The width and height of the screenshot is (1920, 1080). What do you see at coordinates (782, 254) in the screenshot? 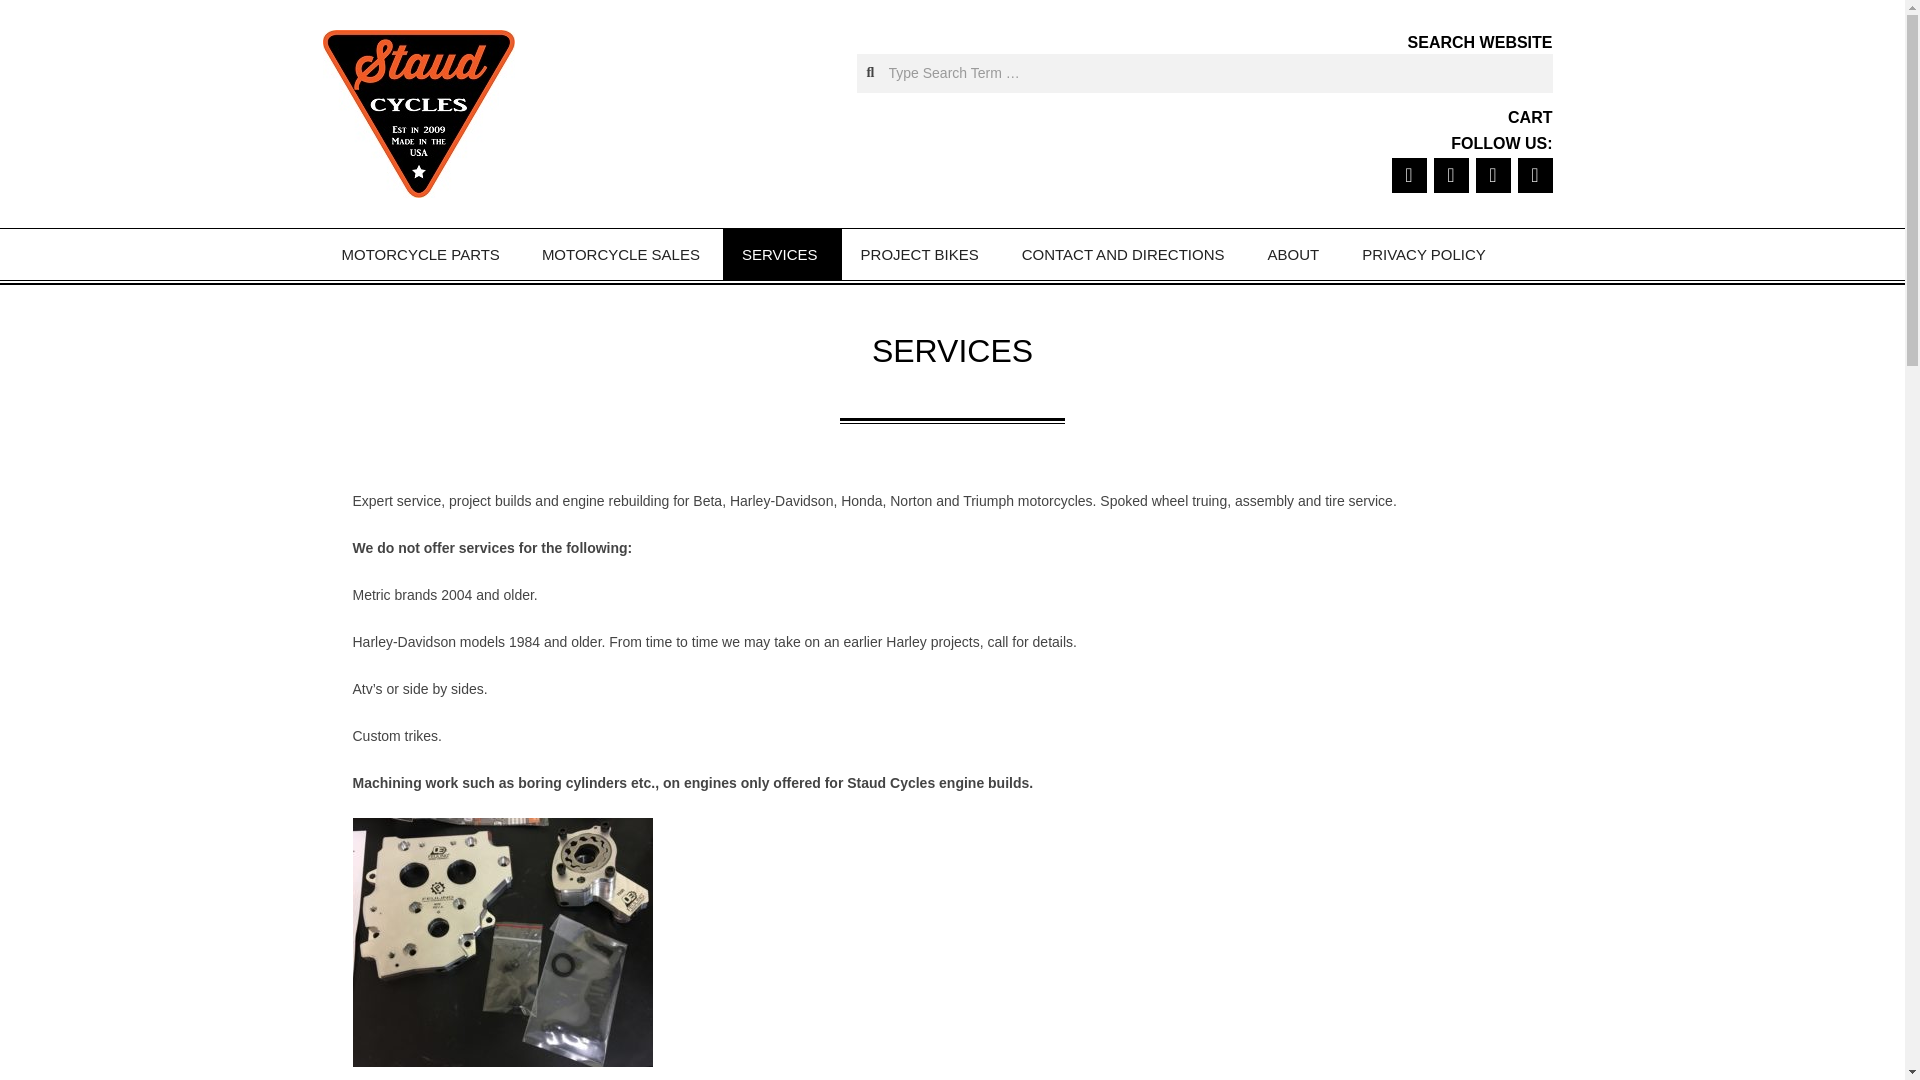
I see `SERVICES` at bounding box center [782, 254].